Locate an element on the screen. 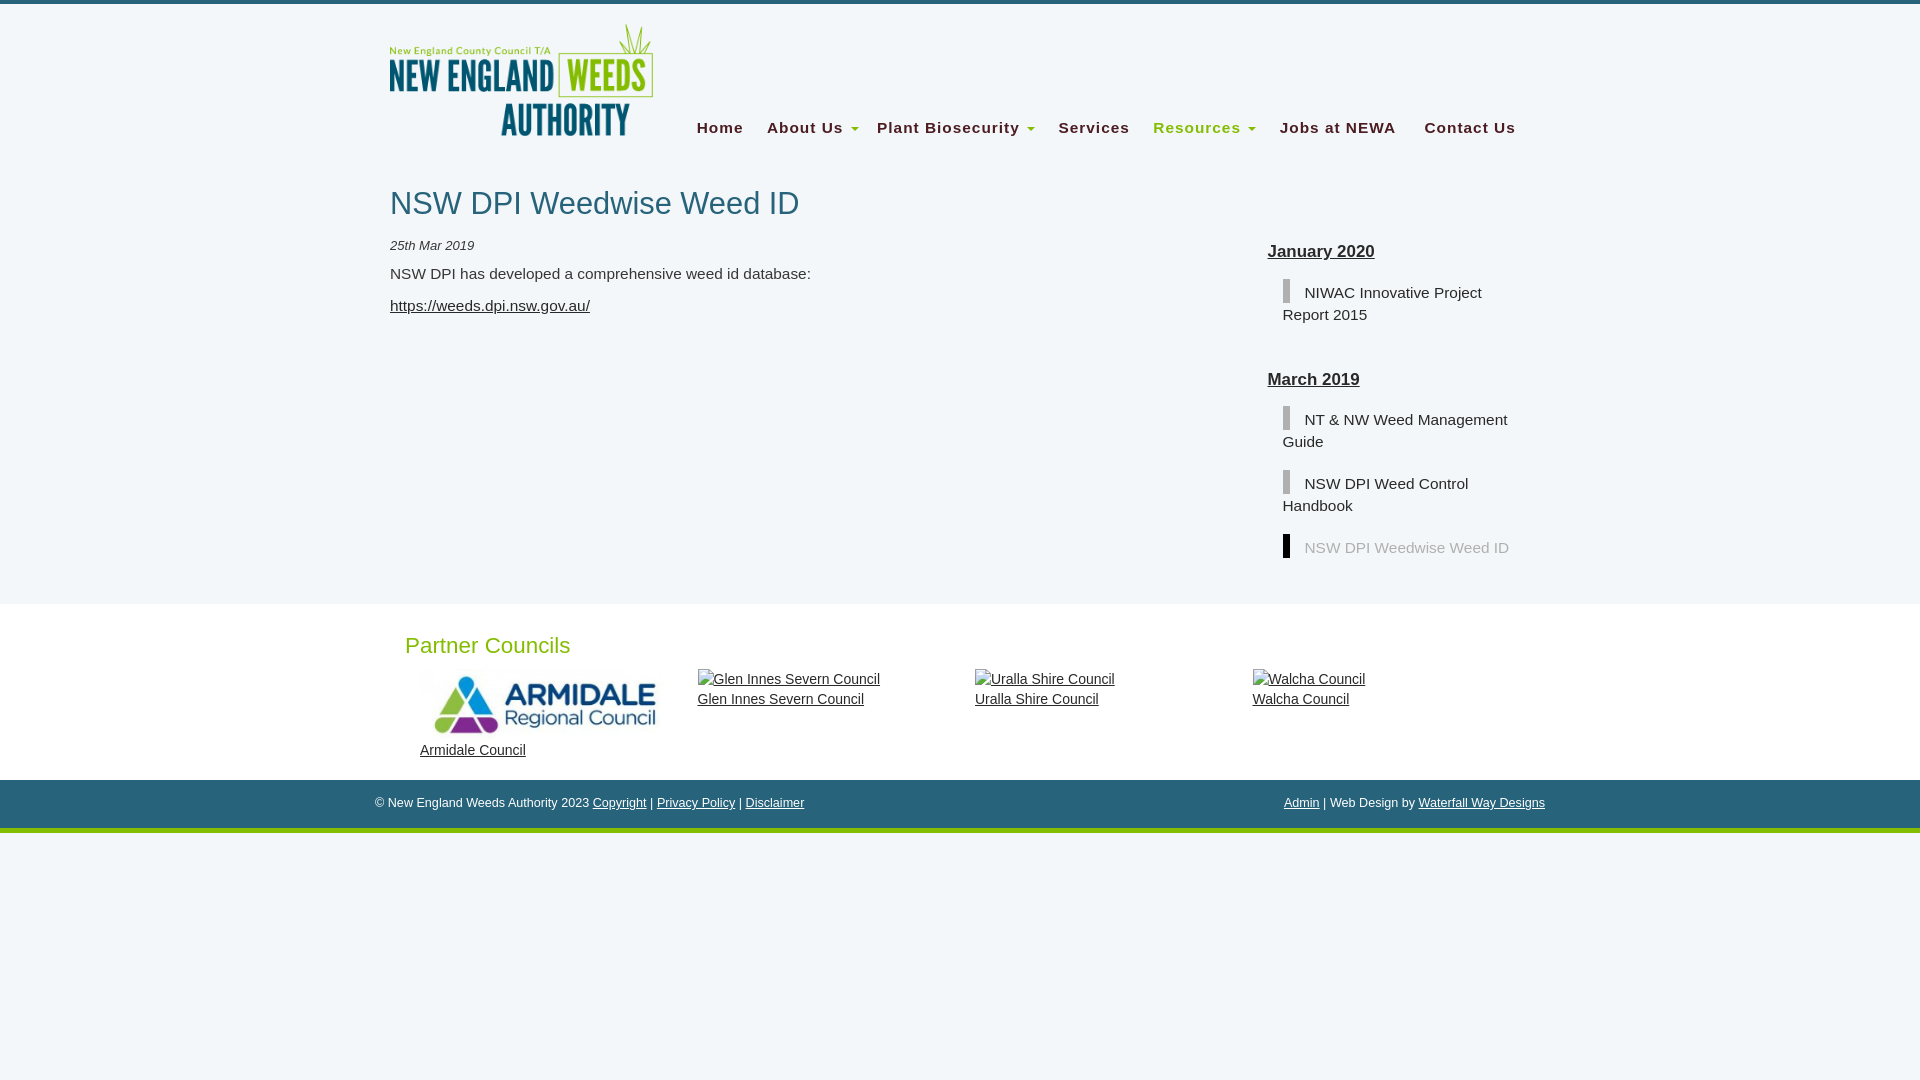  Home is located at coordinates (720, 128).